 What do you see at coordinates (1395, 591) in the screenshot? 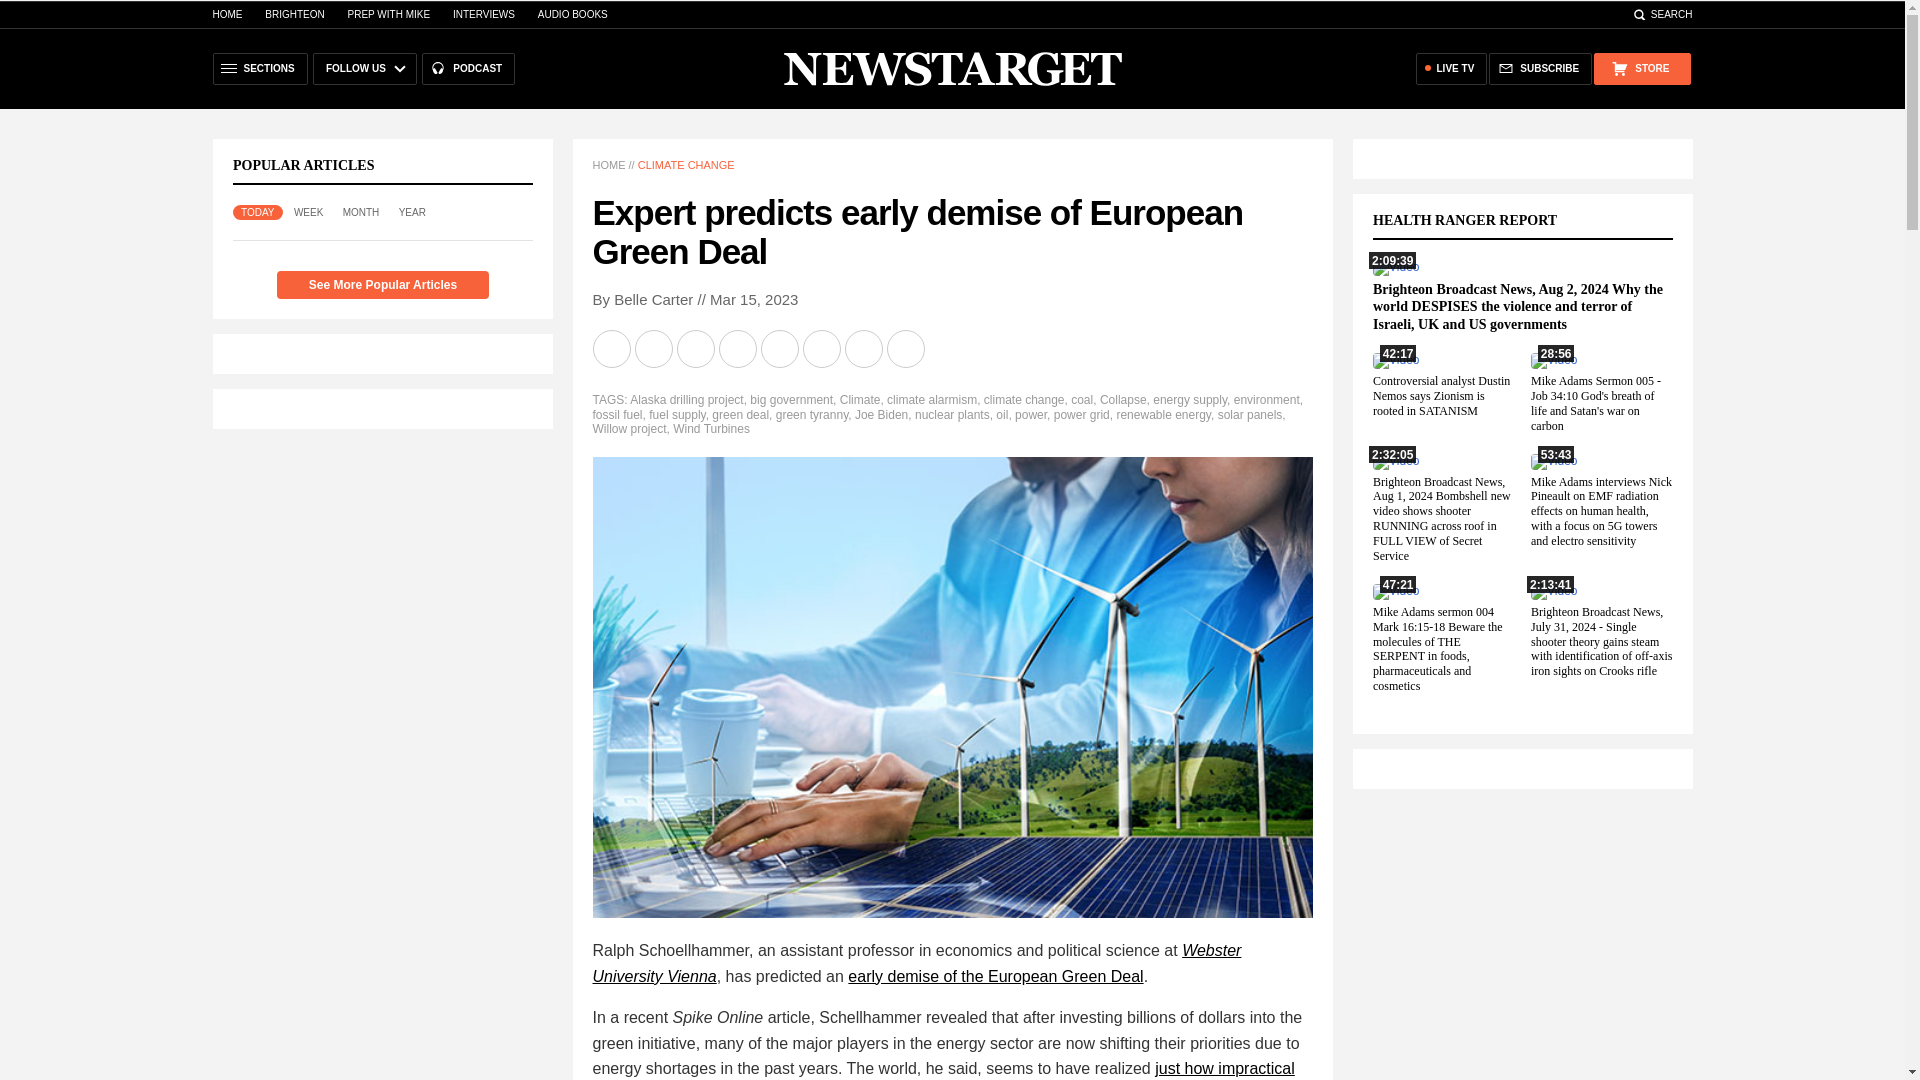
I see `47:21` at bounding box center [1395, 591].